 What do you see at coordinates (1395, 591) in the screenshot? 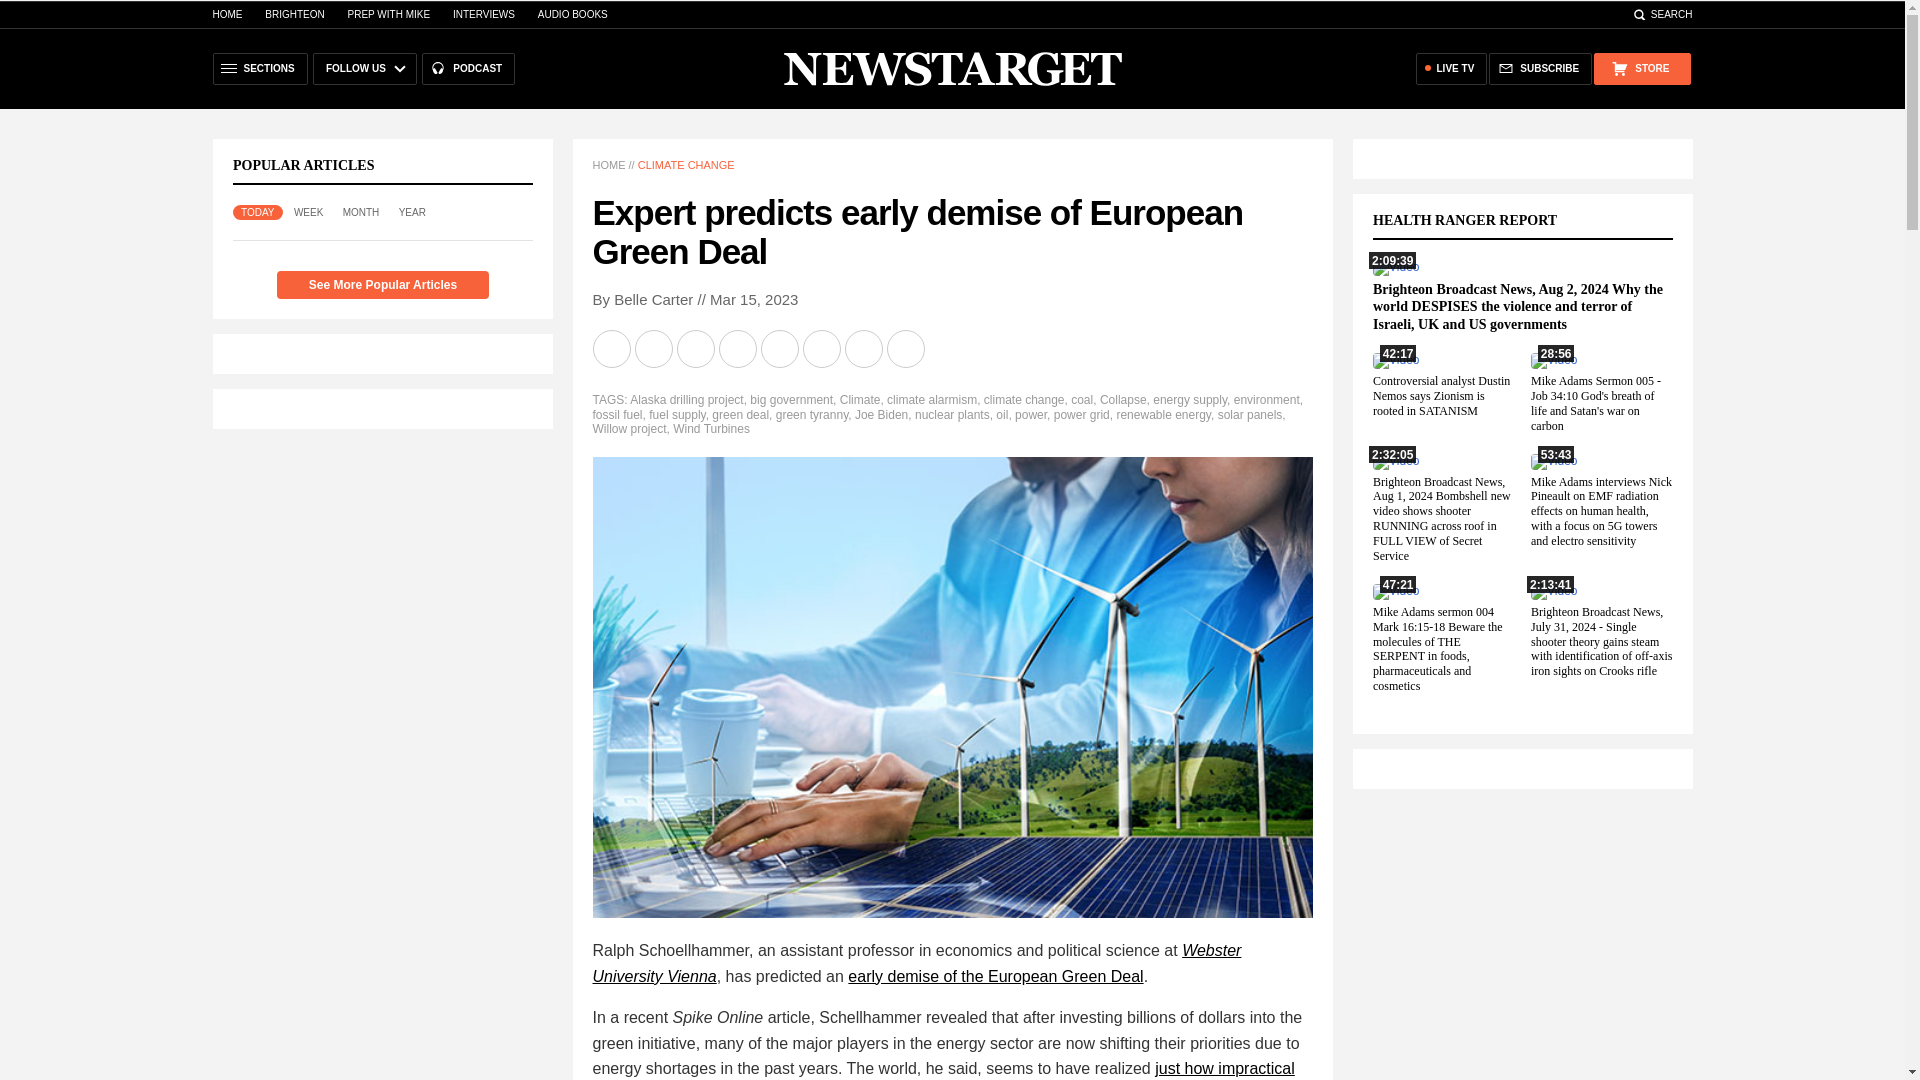
I see `47:21` at bounding box center [1395, 591].